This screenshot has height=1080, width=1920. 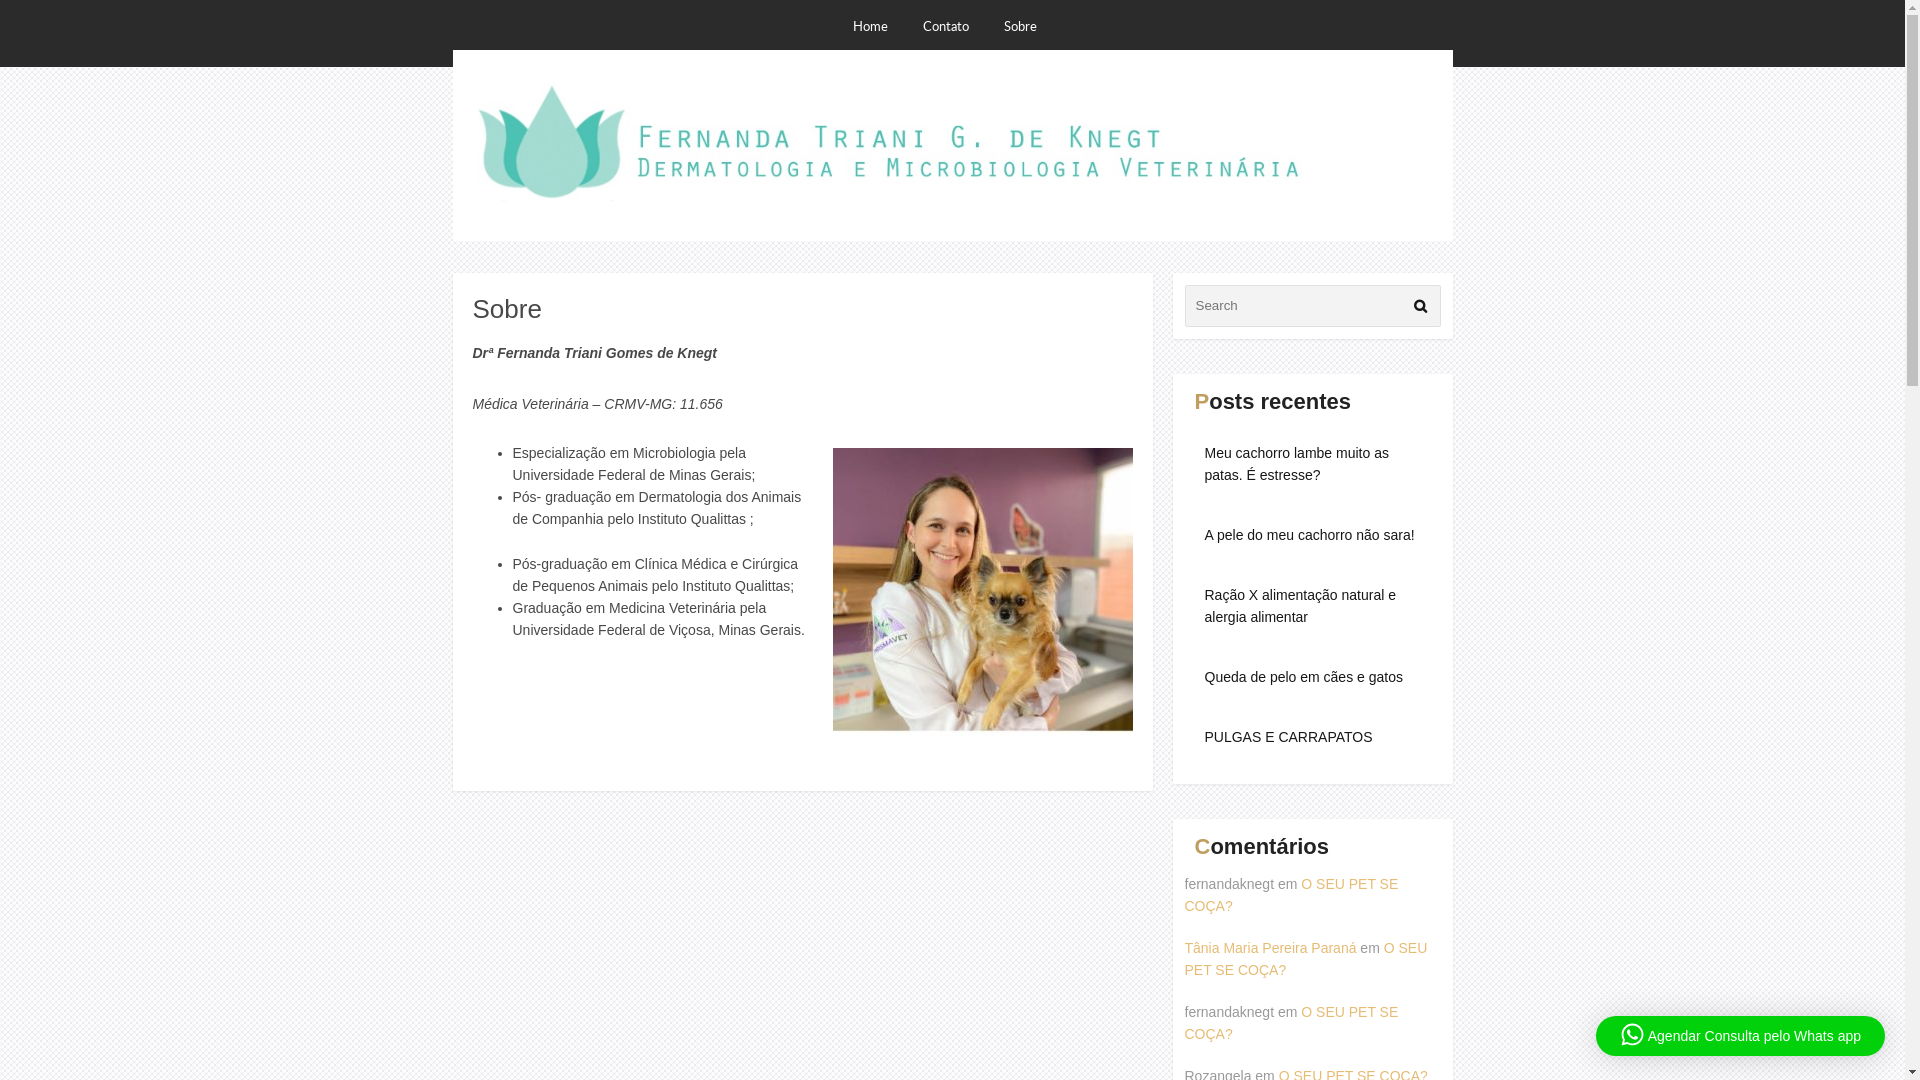 I want to click on Contato, so click(x=954, y=24).